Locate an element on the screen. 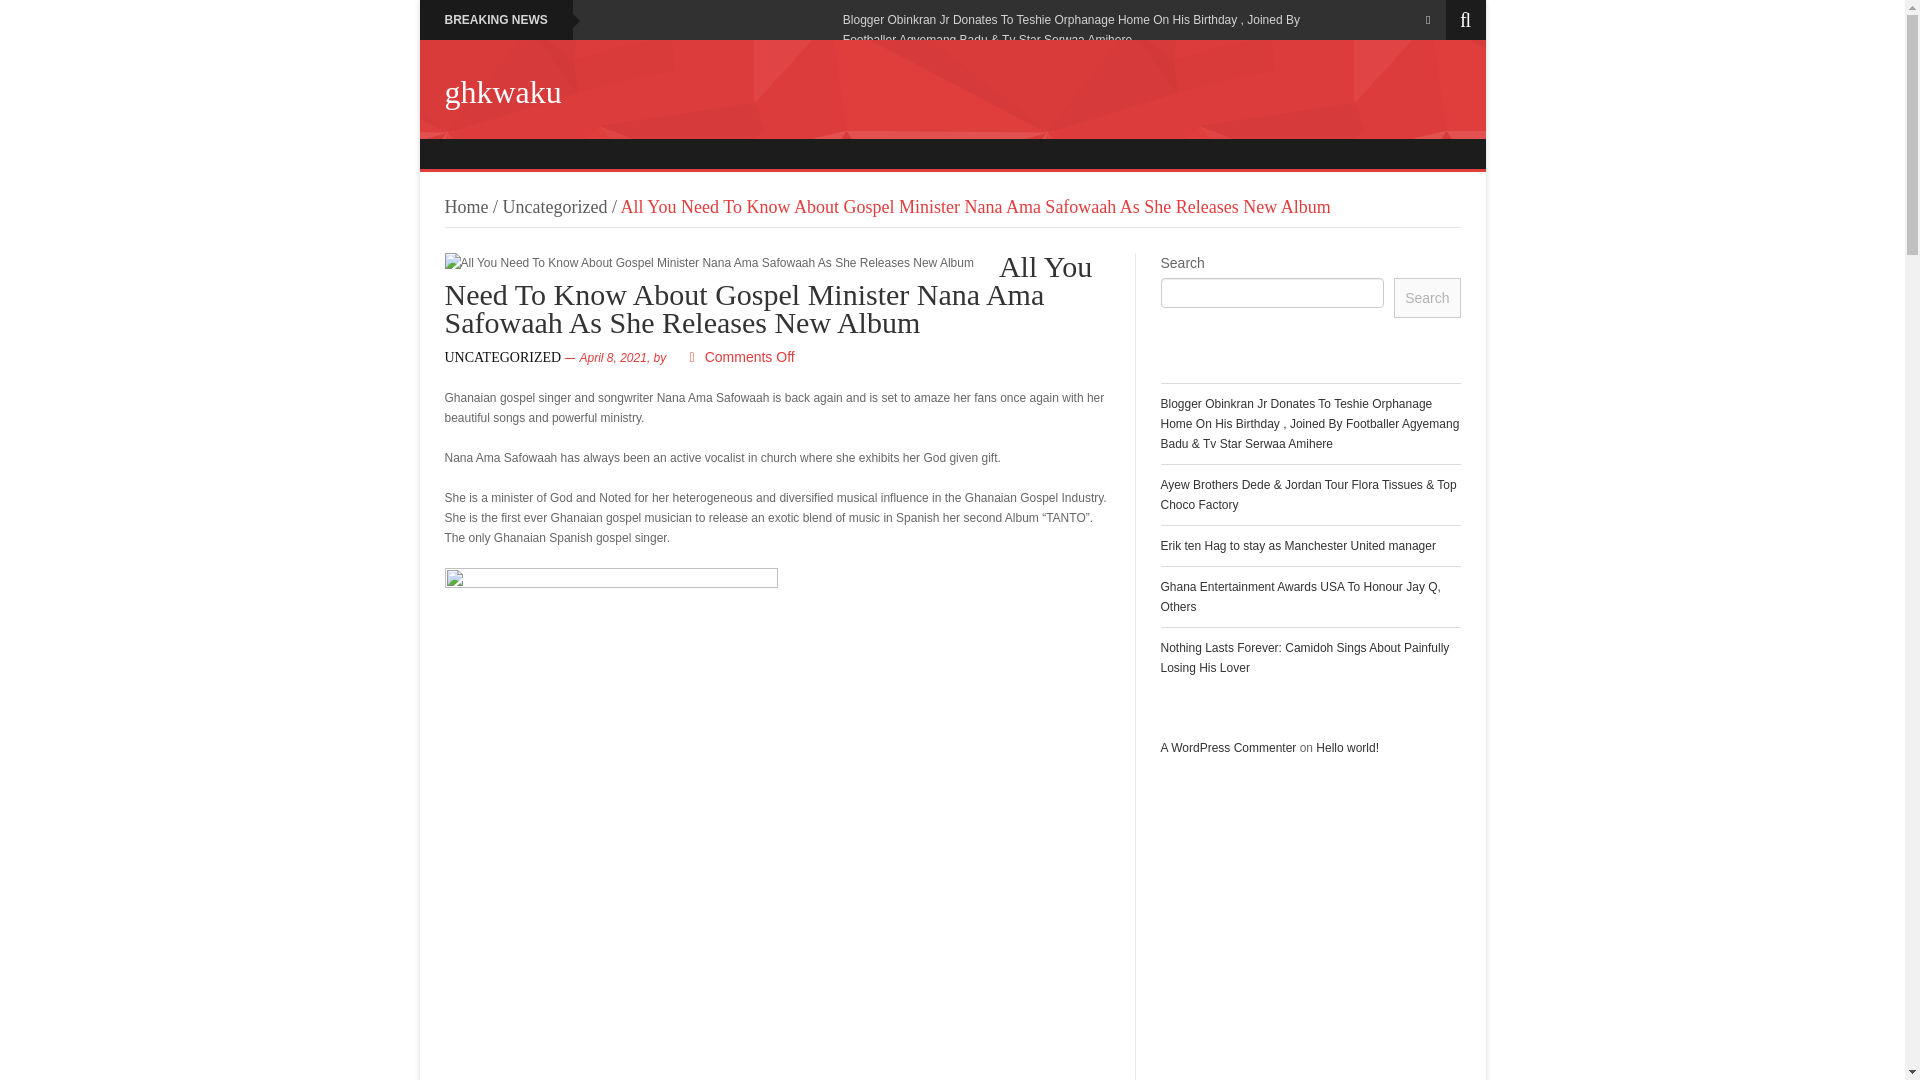 The height and width of the screenshot is (1080, 1920). Search is located at coordinates (1426, 297).